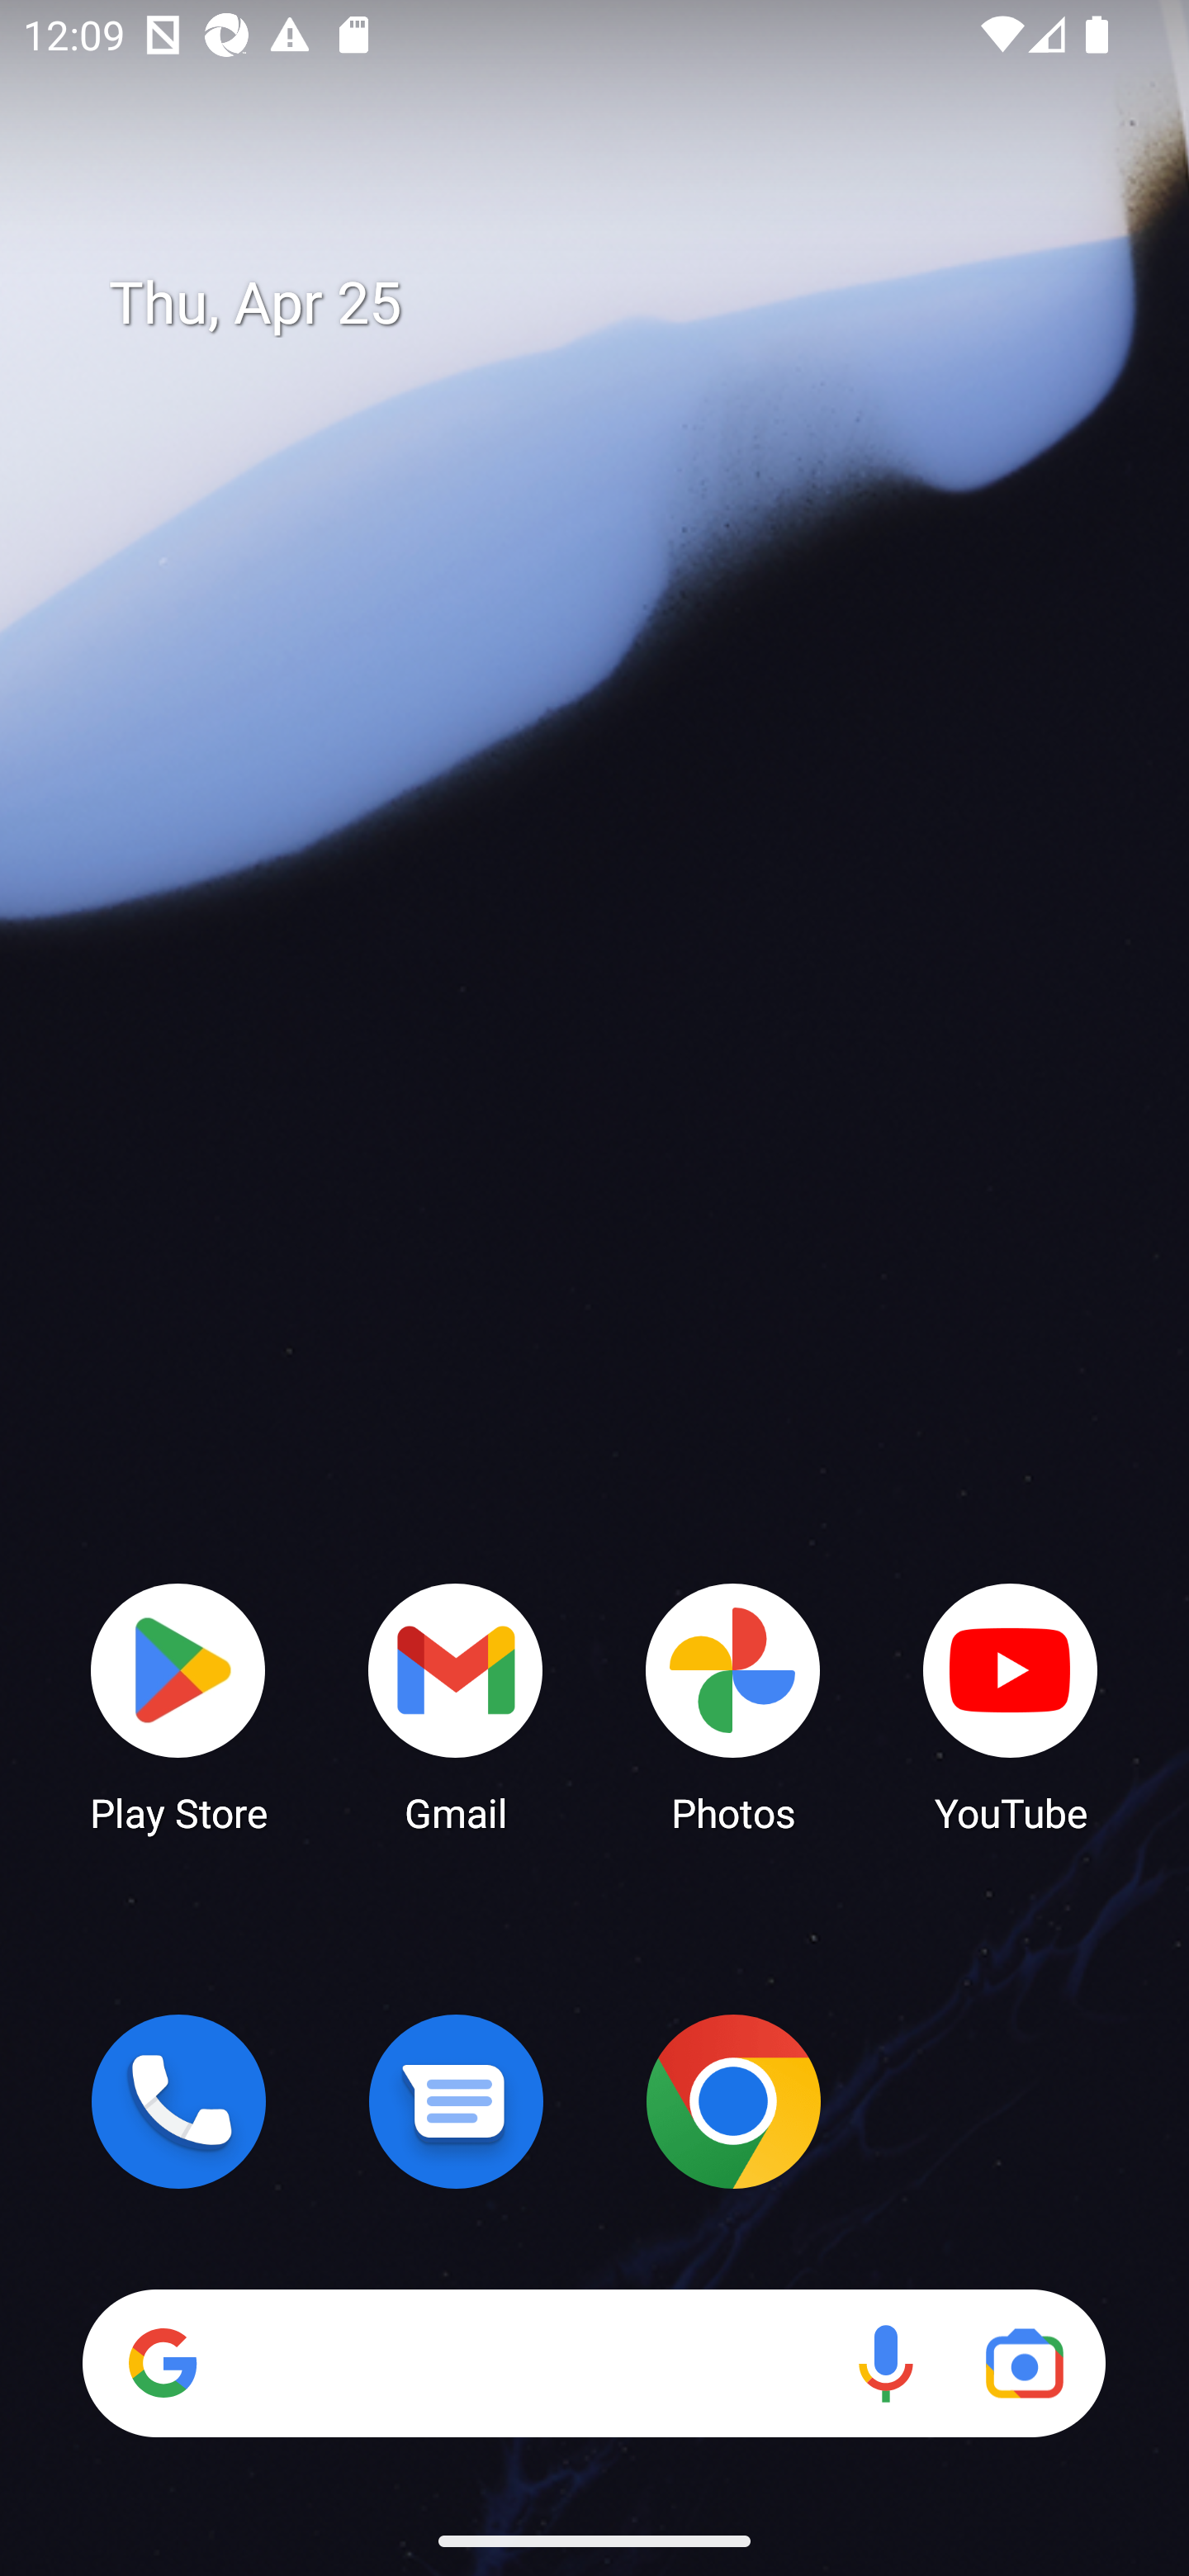 The height and width of the screenshot is (2576, 1189). What do you see at coordinates (618, 304) in the screenshot?
I see `Thu, Apr 25` at bounding box center [618, 304].